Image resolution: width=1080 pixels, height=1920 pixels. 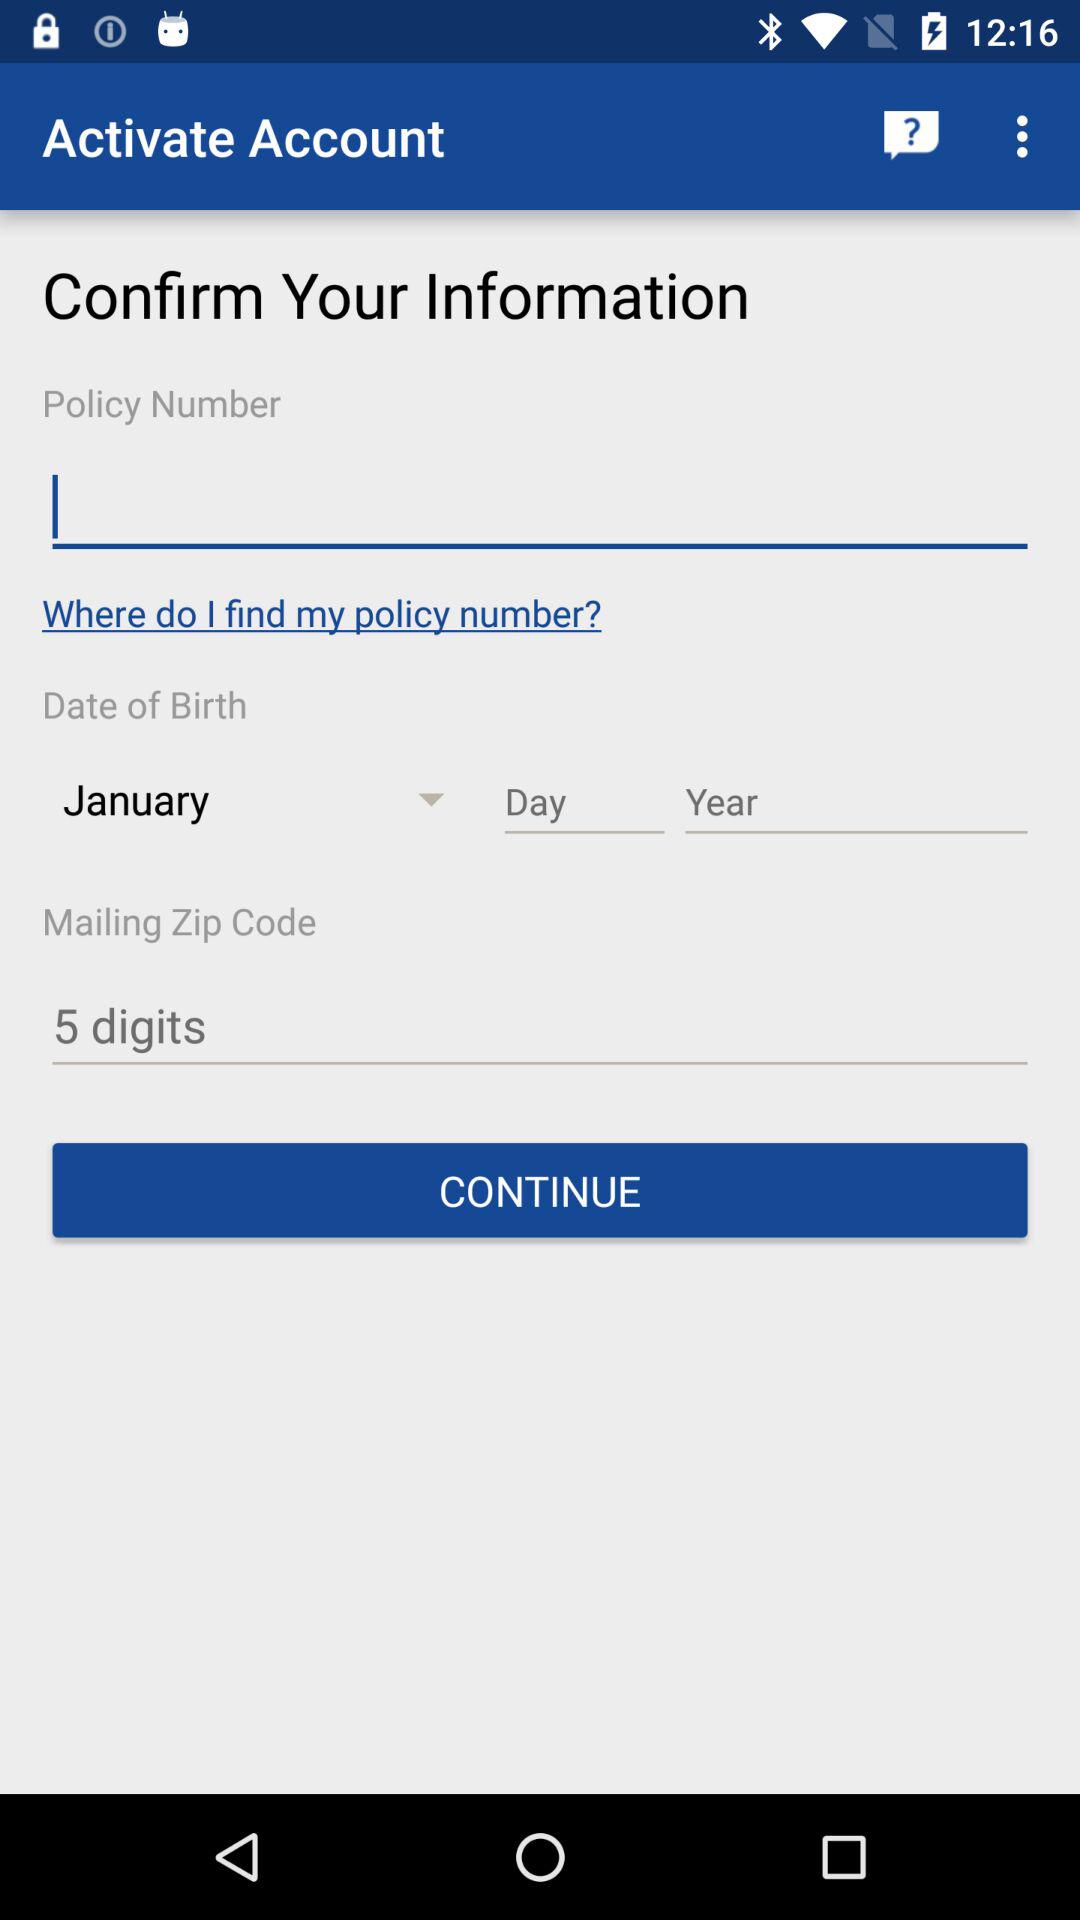 What do you see at coordinates (912, 136) in the screenshot?
I see `choose item to the right of the activate account app` at bounding box center [912, 136].